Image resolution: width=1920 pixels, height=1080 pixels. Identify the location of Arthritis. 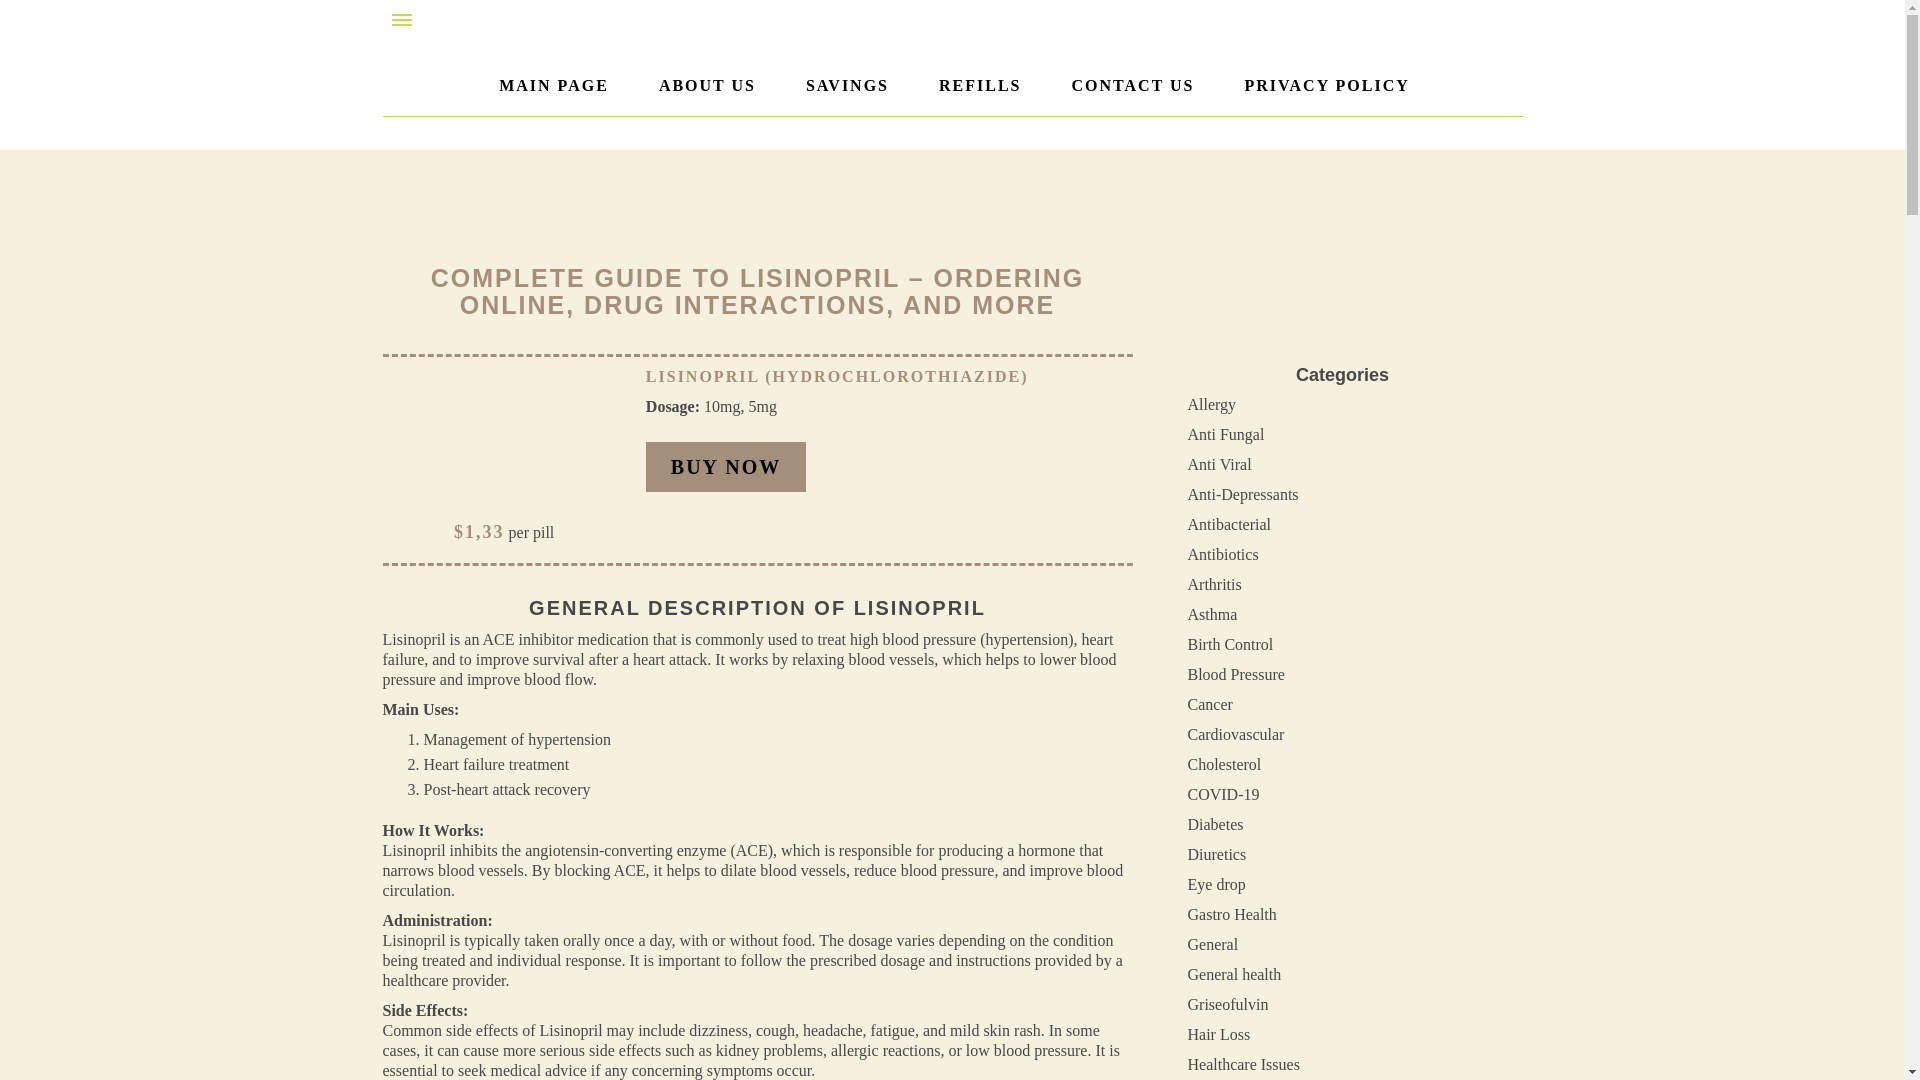
(1215, 584).